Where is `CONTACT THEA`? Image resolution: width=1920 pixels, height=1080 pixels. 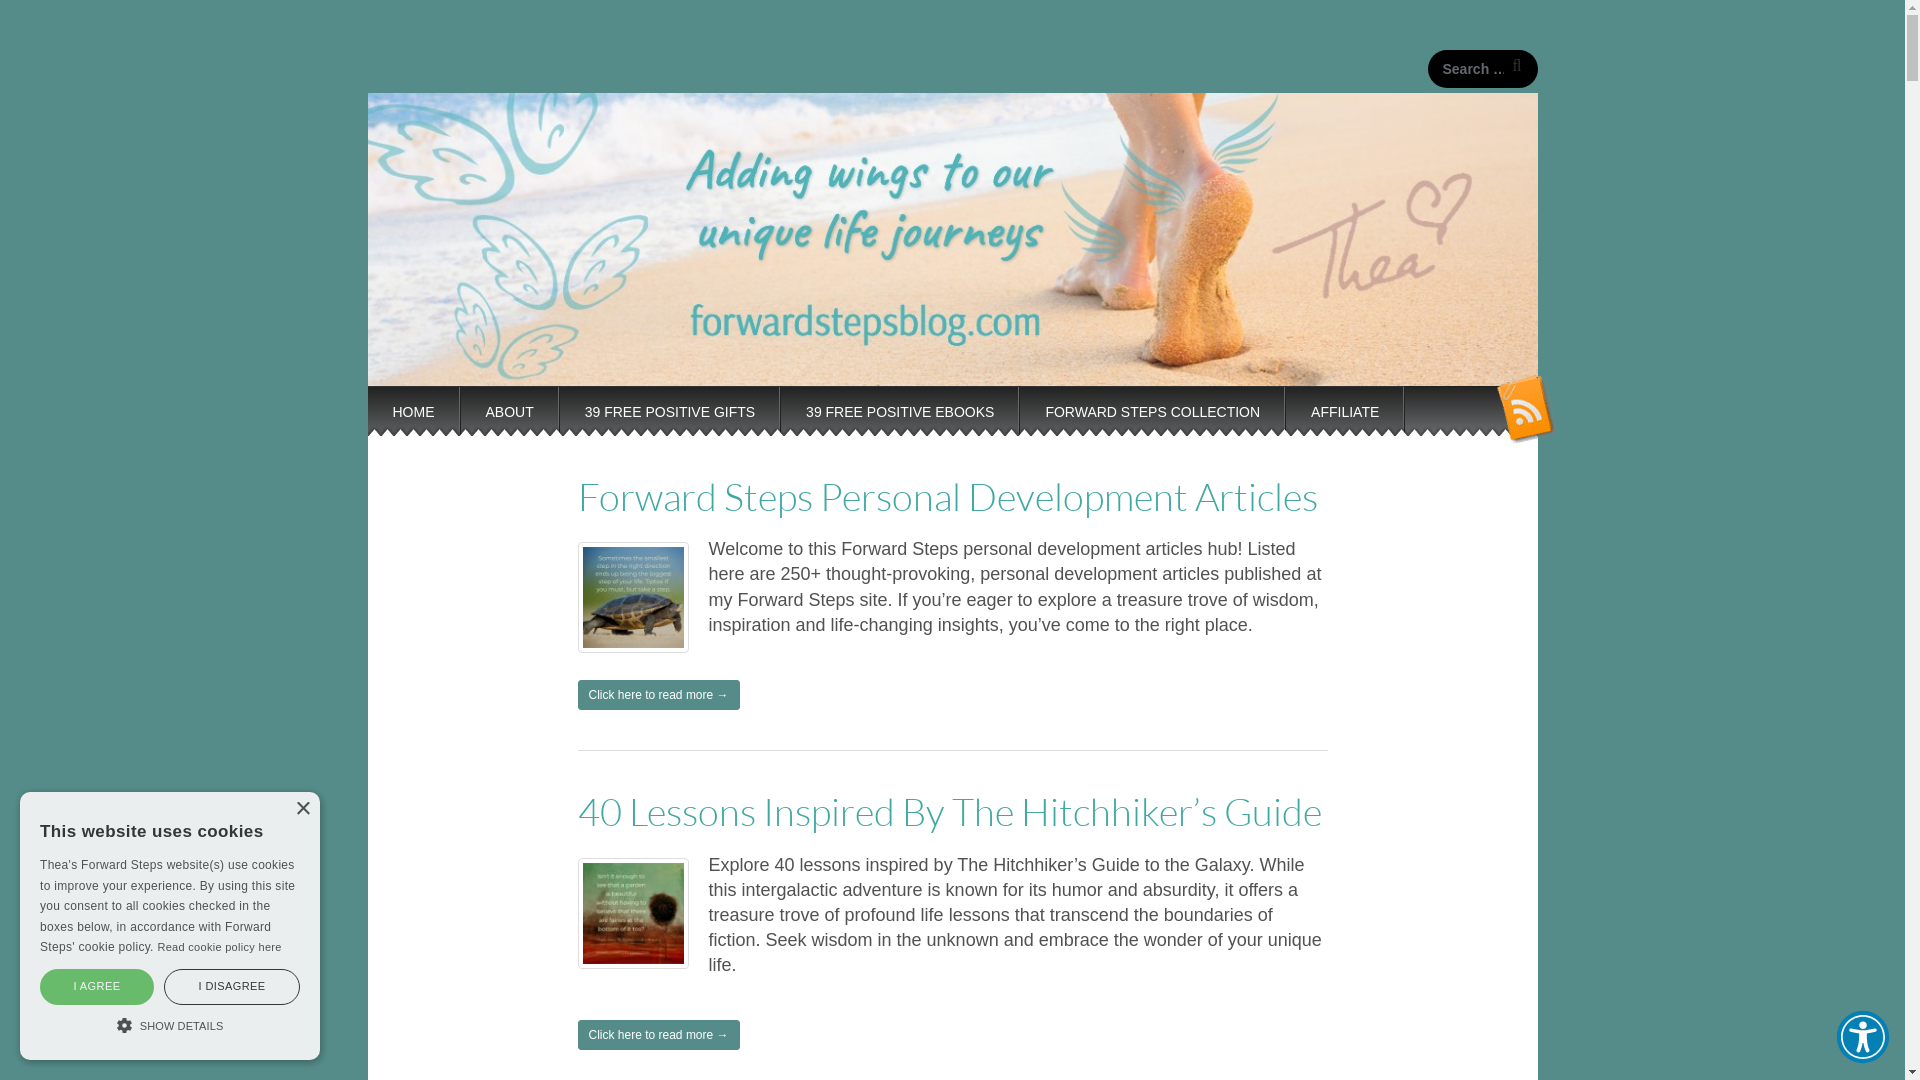 CONTACT THEA is located at coordinates (446, 485).